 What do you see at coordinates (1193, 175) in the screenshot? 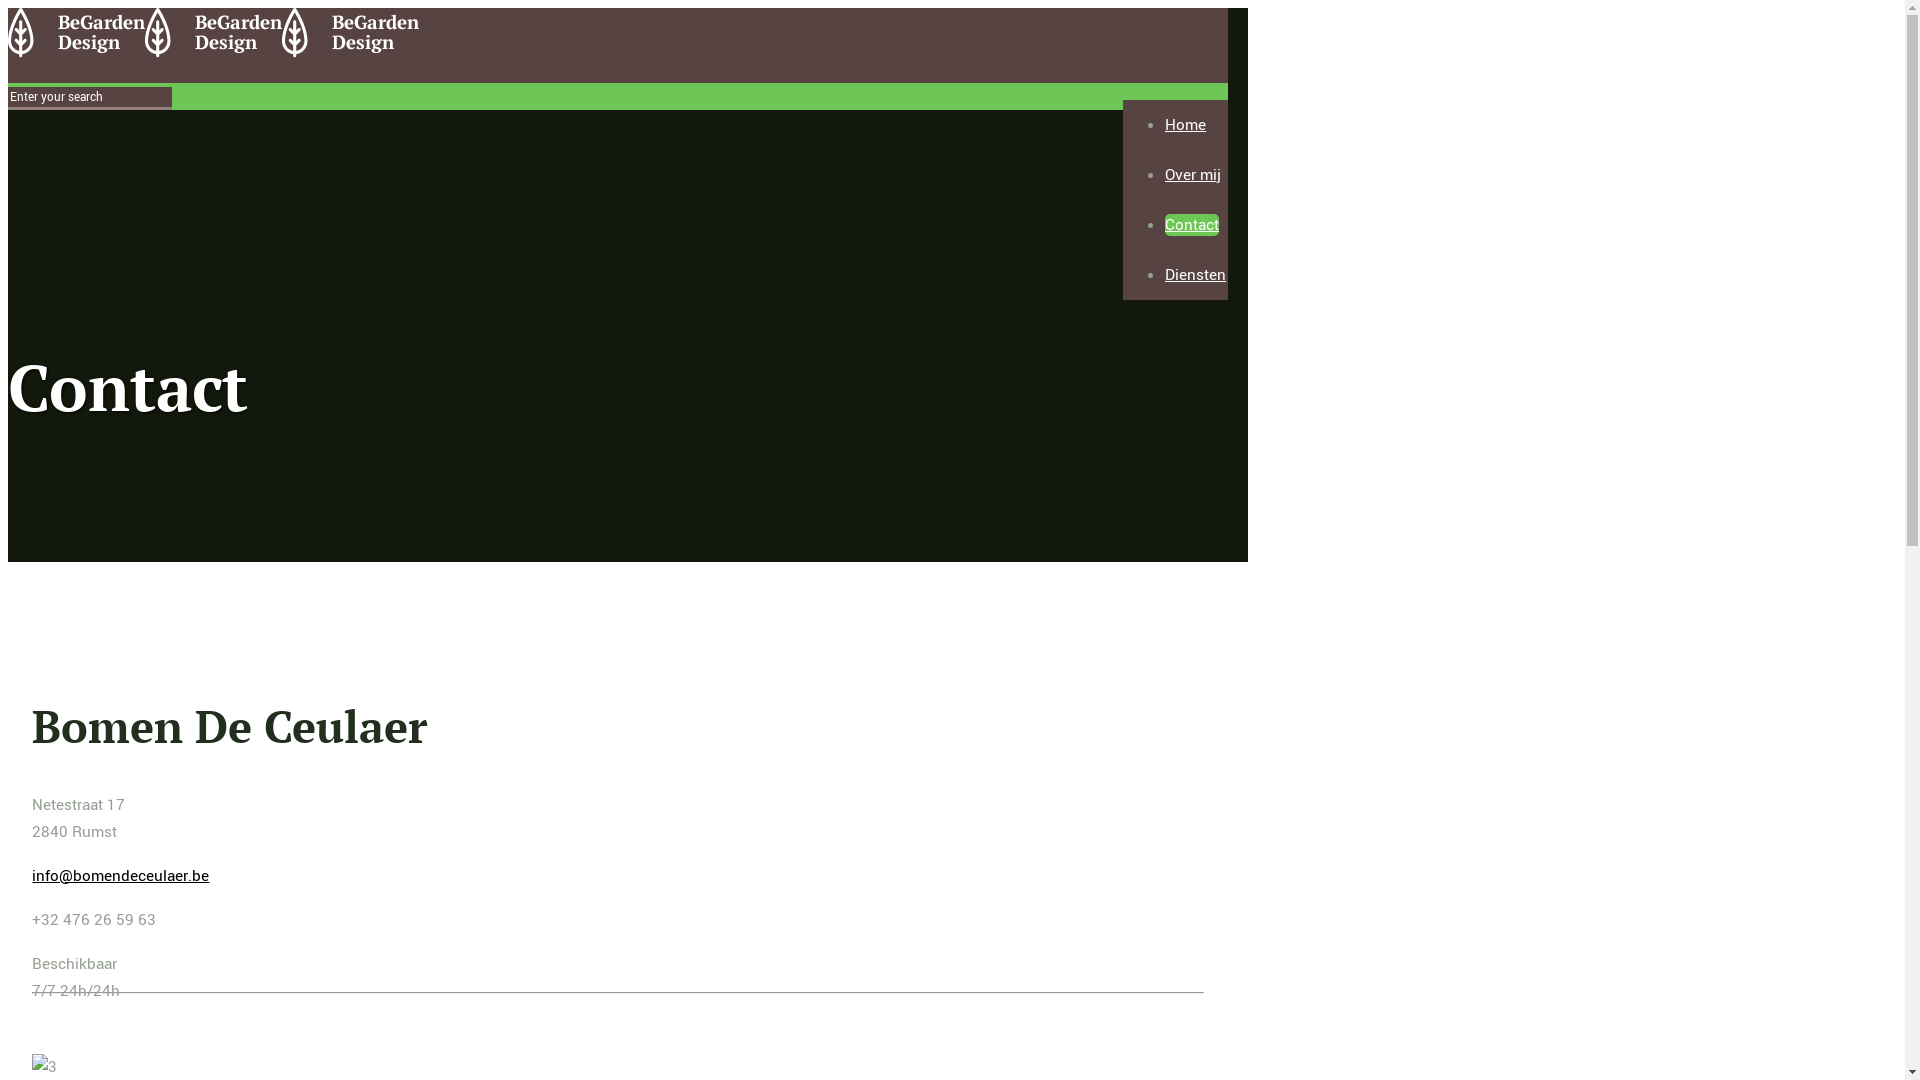
I see `Over mij` at bounding box center [1193, 175].